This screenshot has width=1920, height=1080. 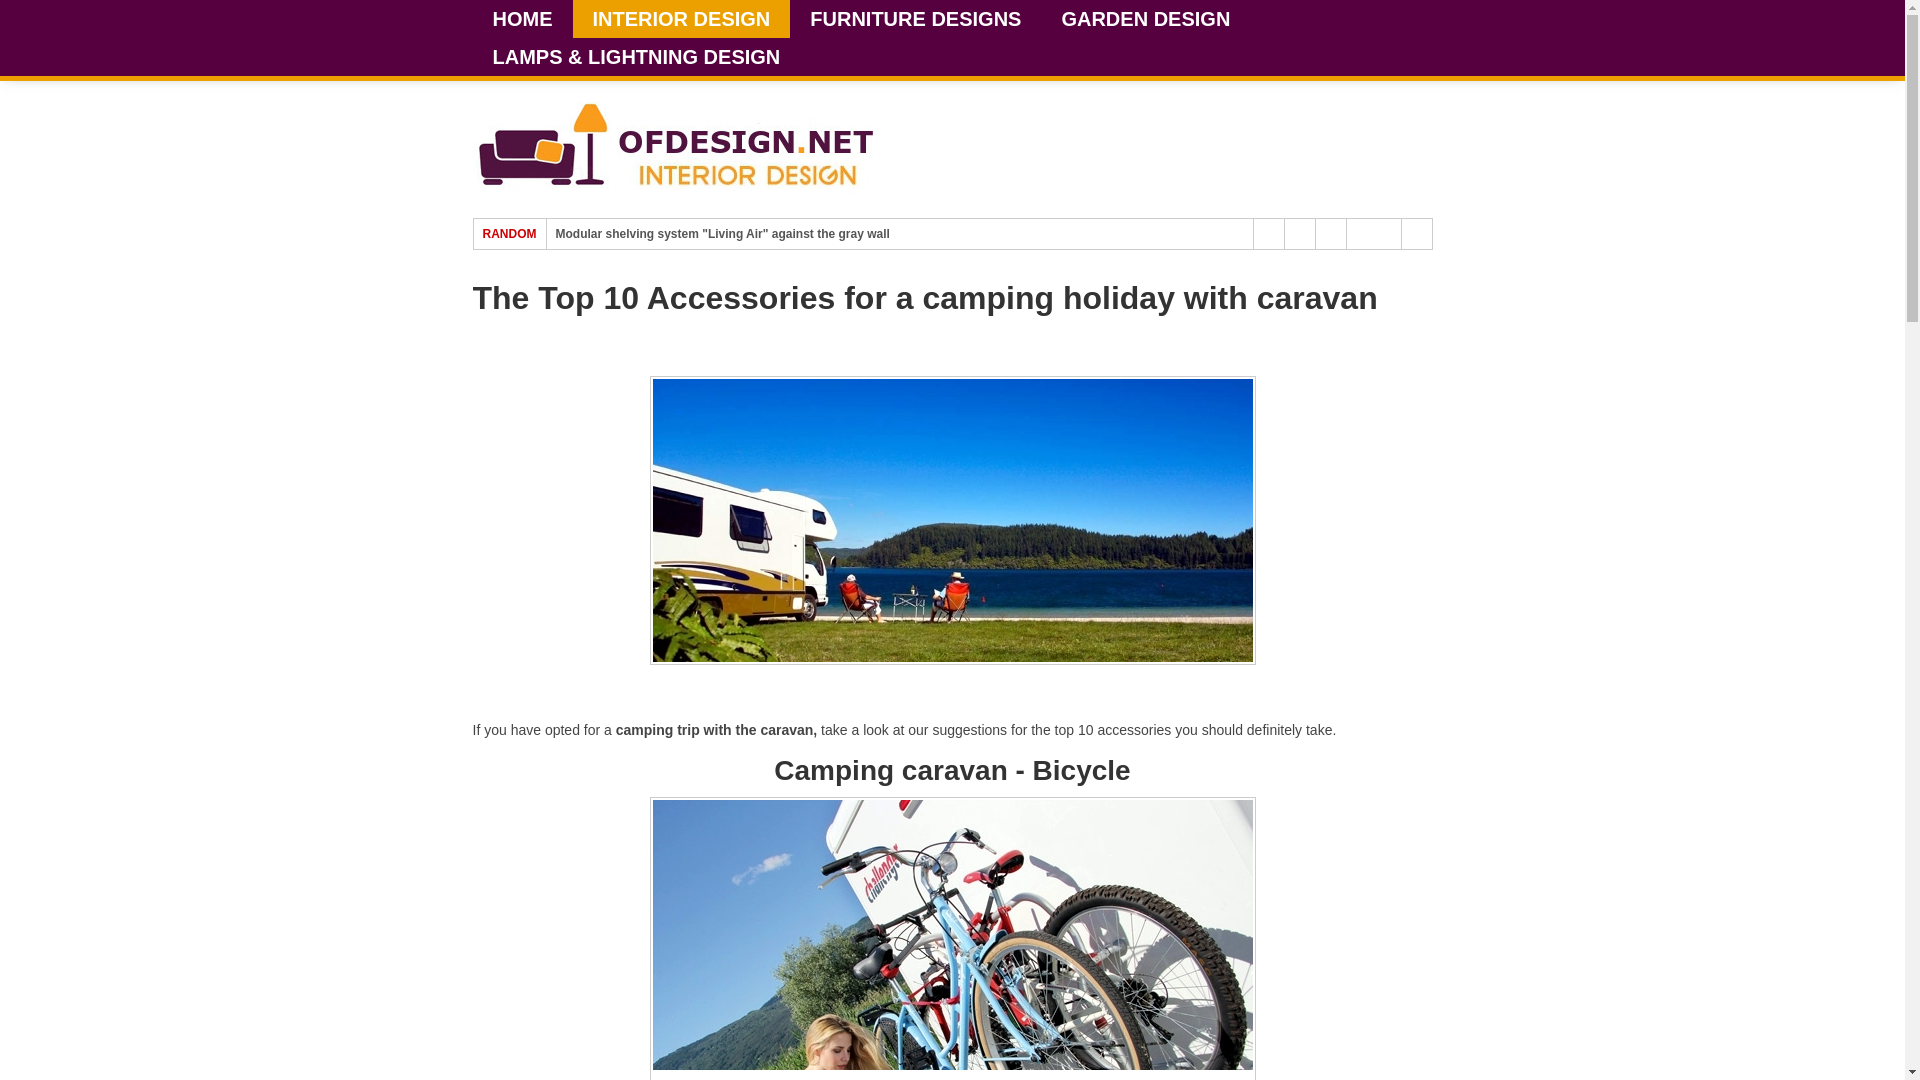 I want to click on Trailer, so click(x=952, y=938).